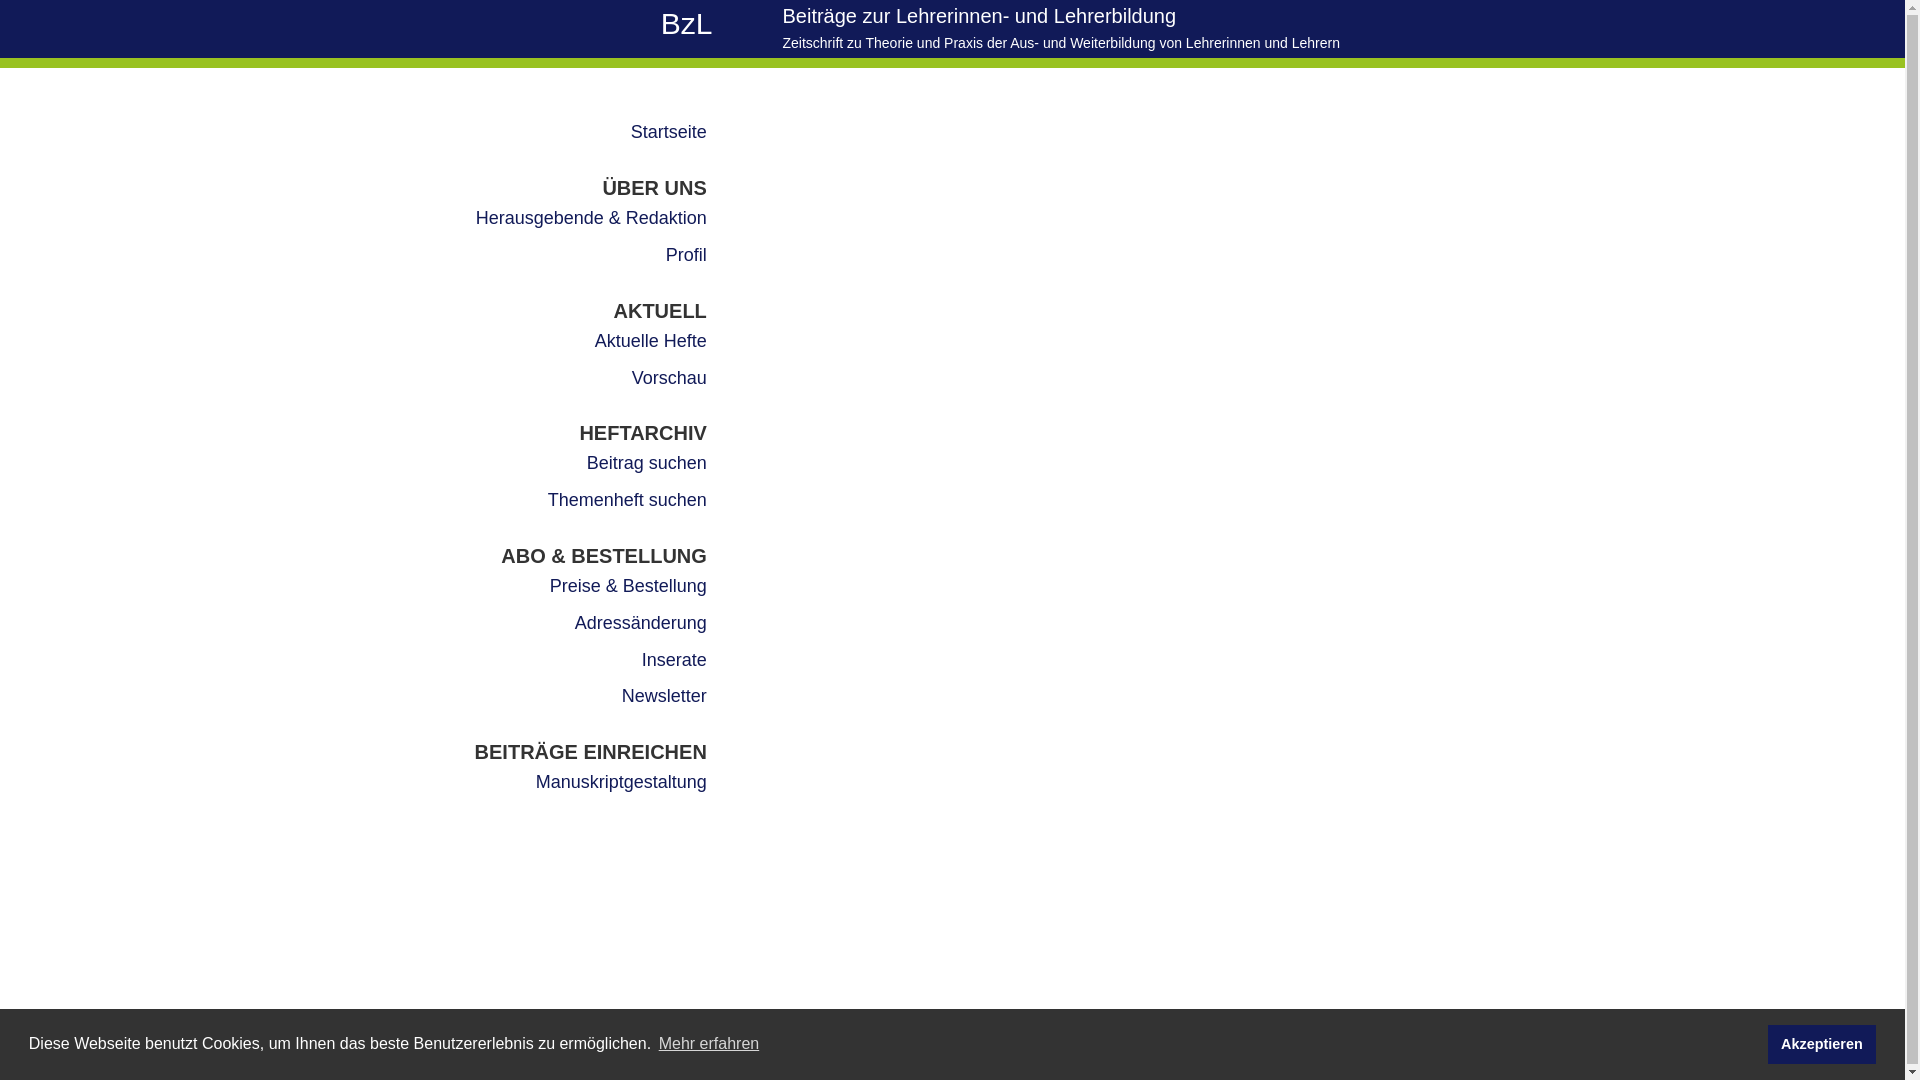  I want to click on Newsletter, so click(664, 696).